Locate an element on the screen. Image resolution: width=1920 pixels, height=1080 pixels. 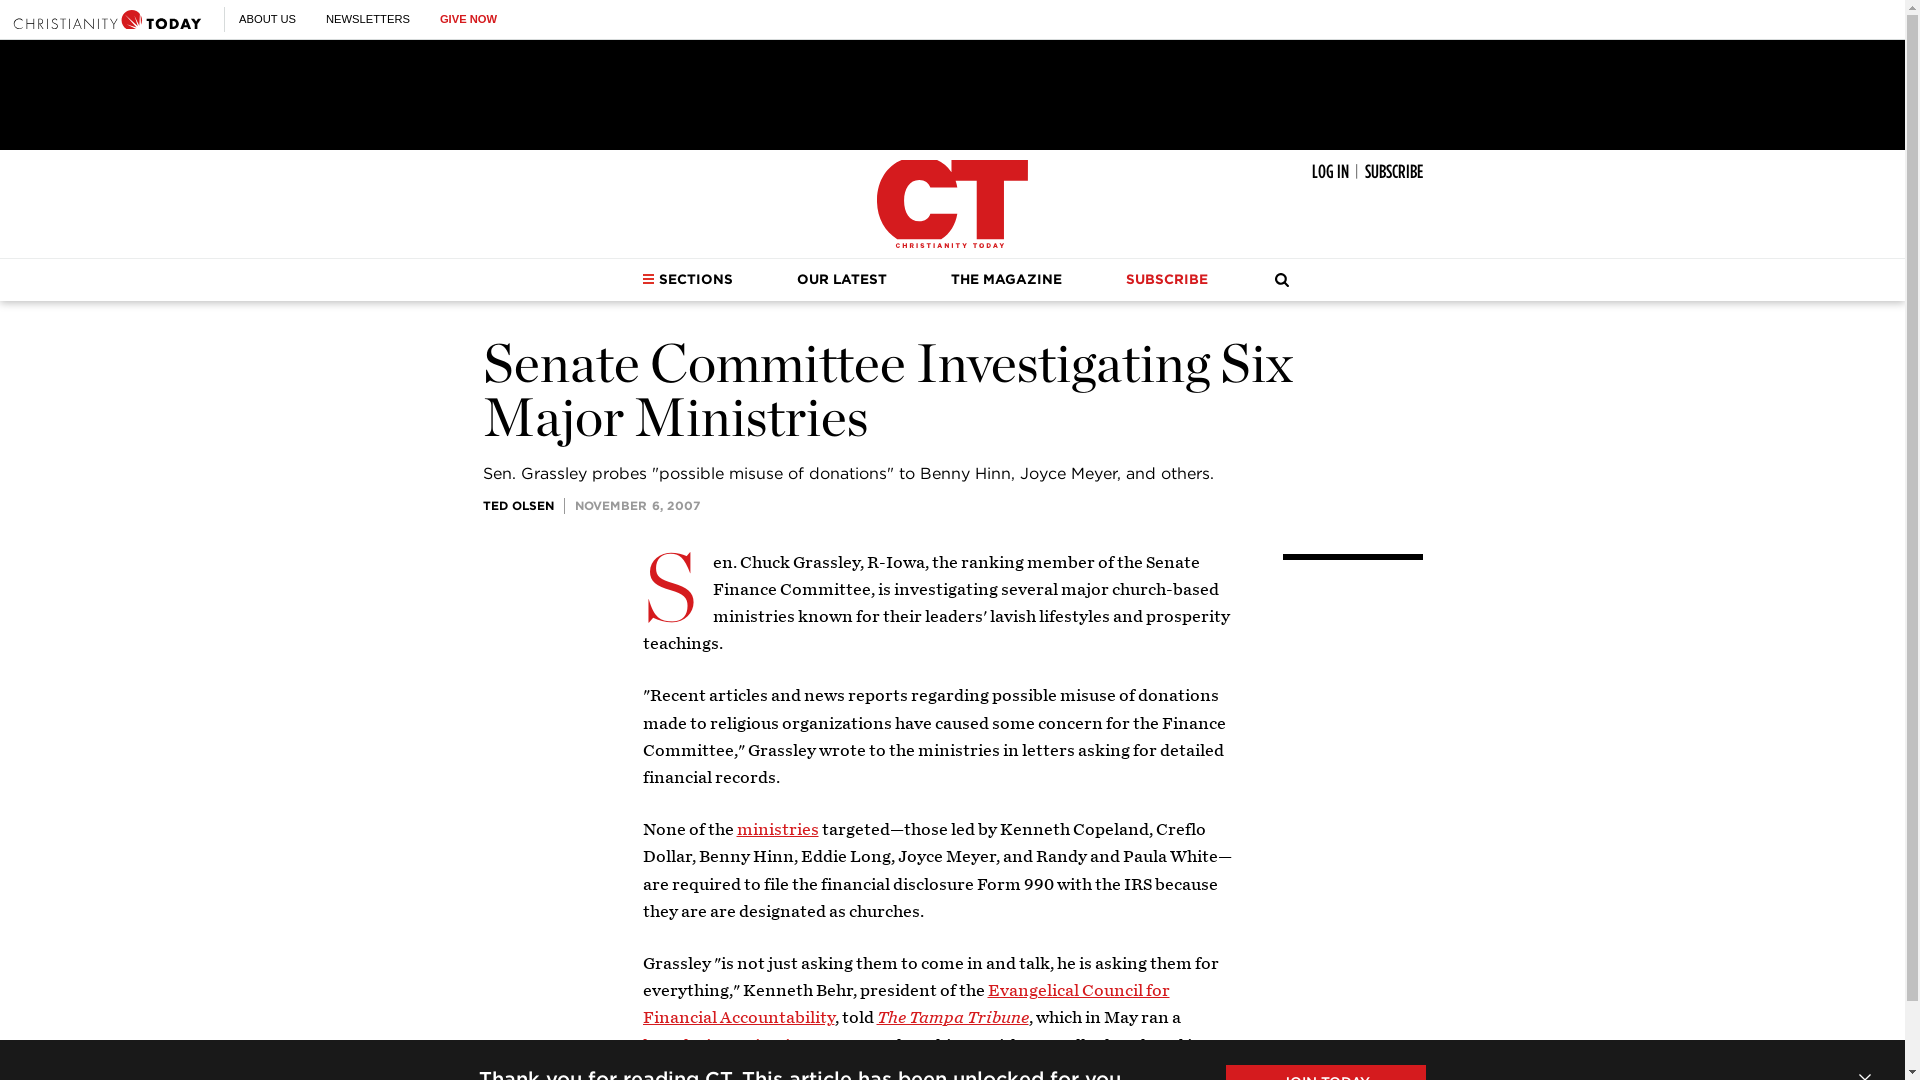
NEWSLETTERS is located at coordinates (368, 19).